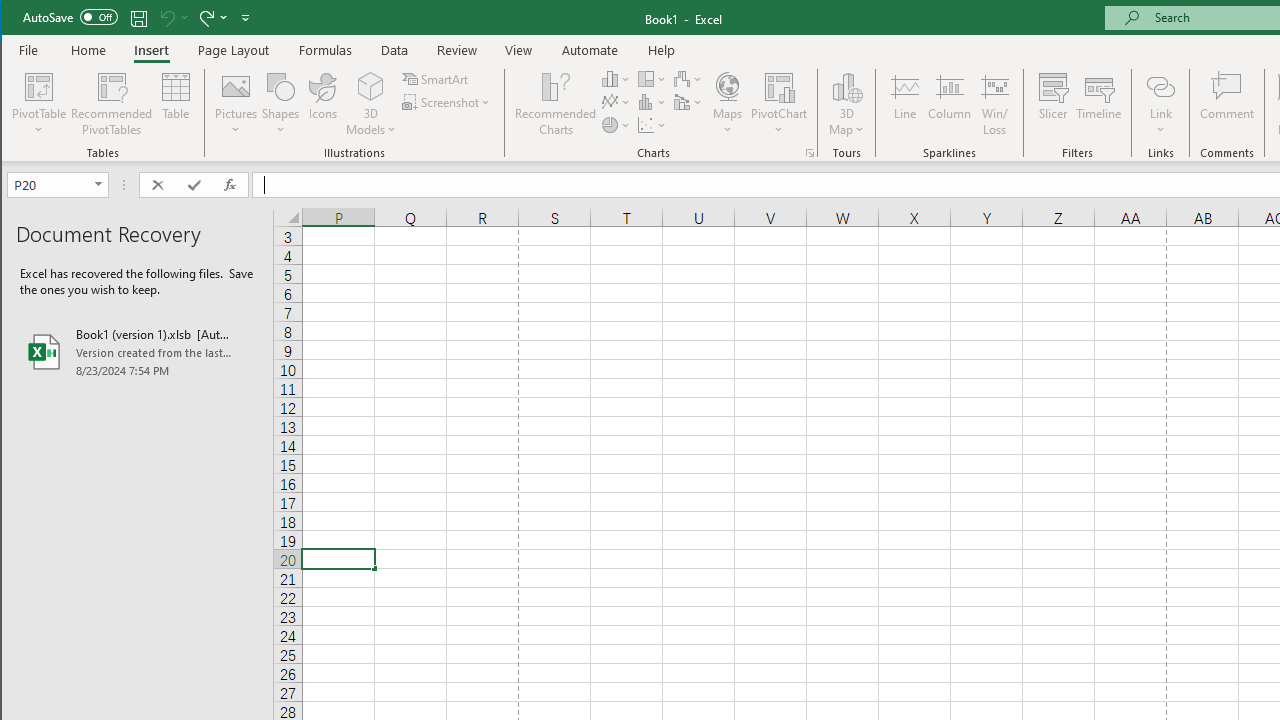  What do you see at coordinates (846, 86) in the screenshot?
I see `3D Map` at bounding box center [846, 86].